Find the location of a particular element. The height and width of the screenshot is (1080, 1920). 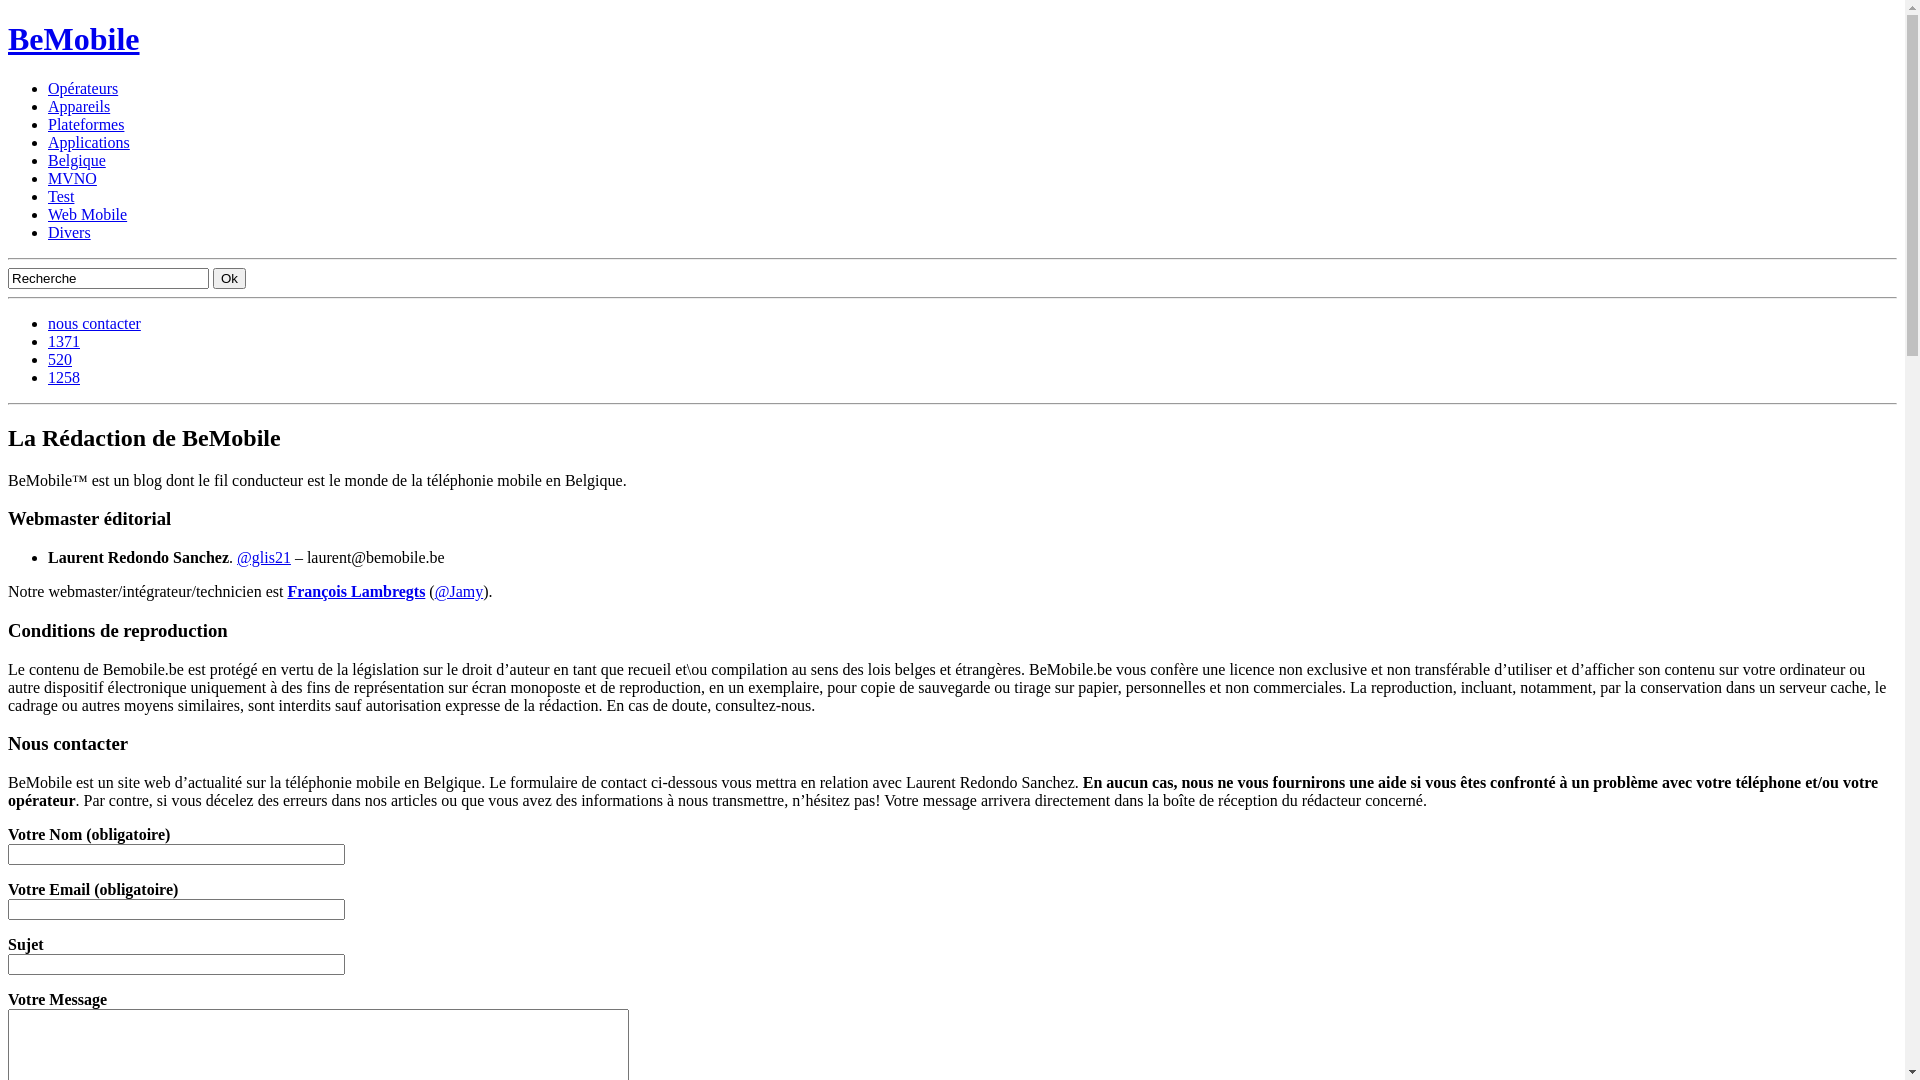

BeMobile is located at coordinates (74, 39).